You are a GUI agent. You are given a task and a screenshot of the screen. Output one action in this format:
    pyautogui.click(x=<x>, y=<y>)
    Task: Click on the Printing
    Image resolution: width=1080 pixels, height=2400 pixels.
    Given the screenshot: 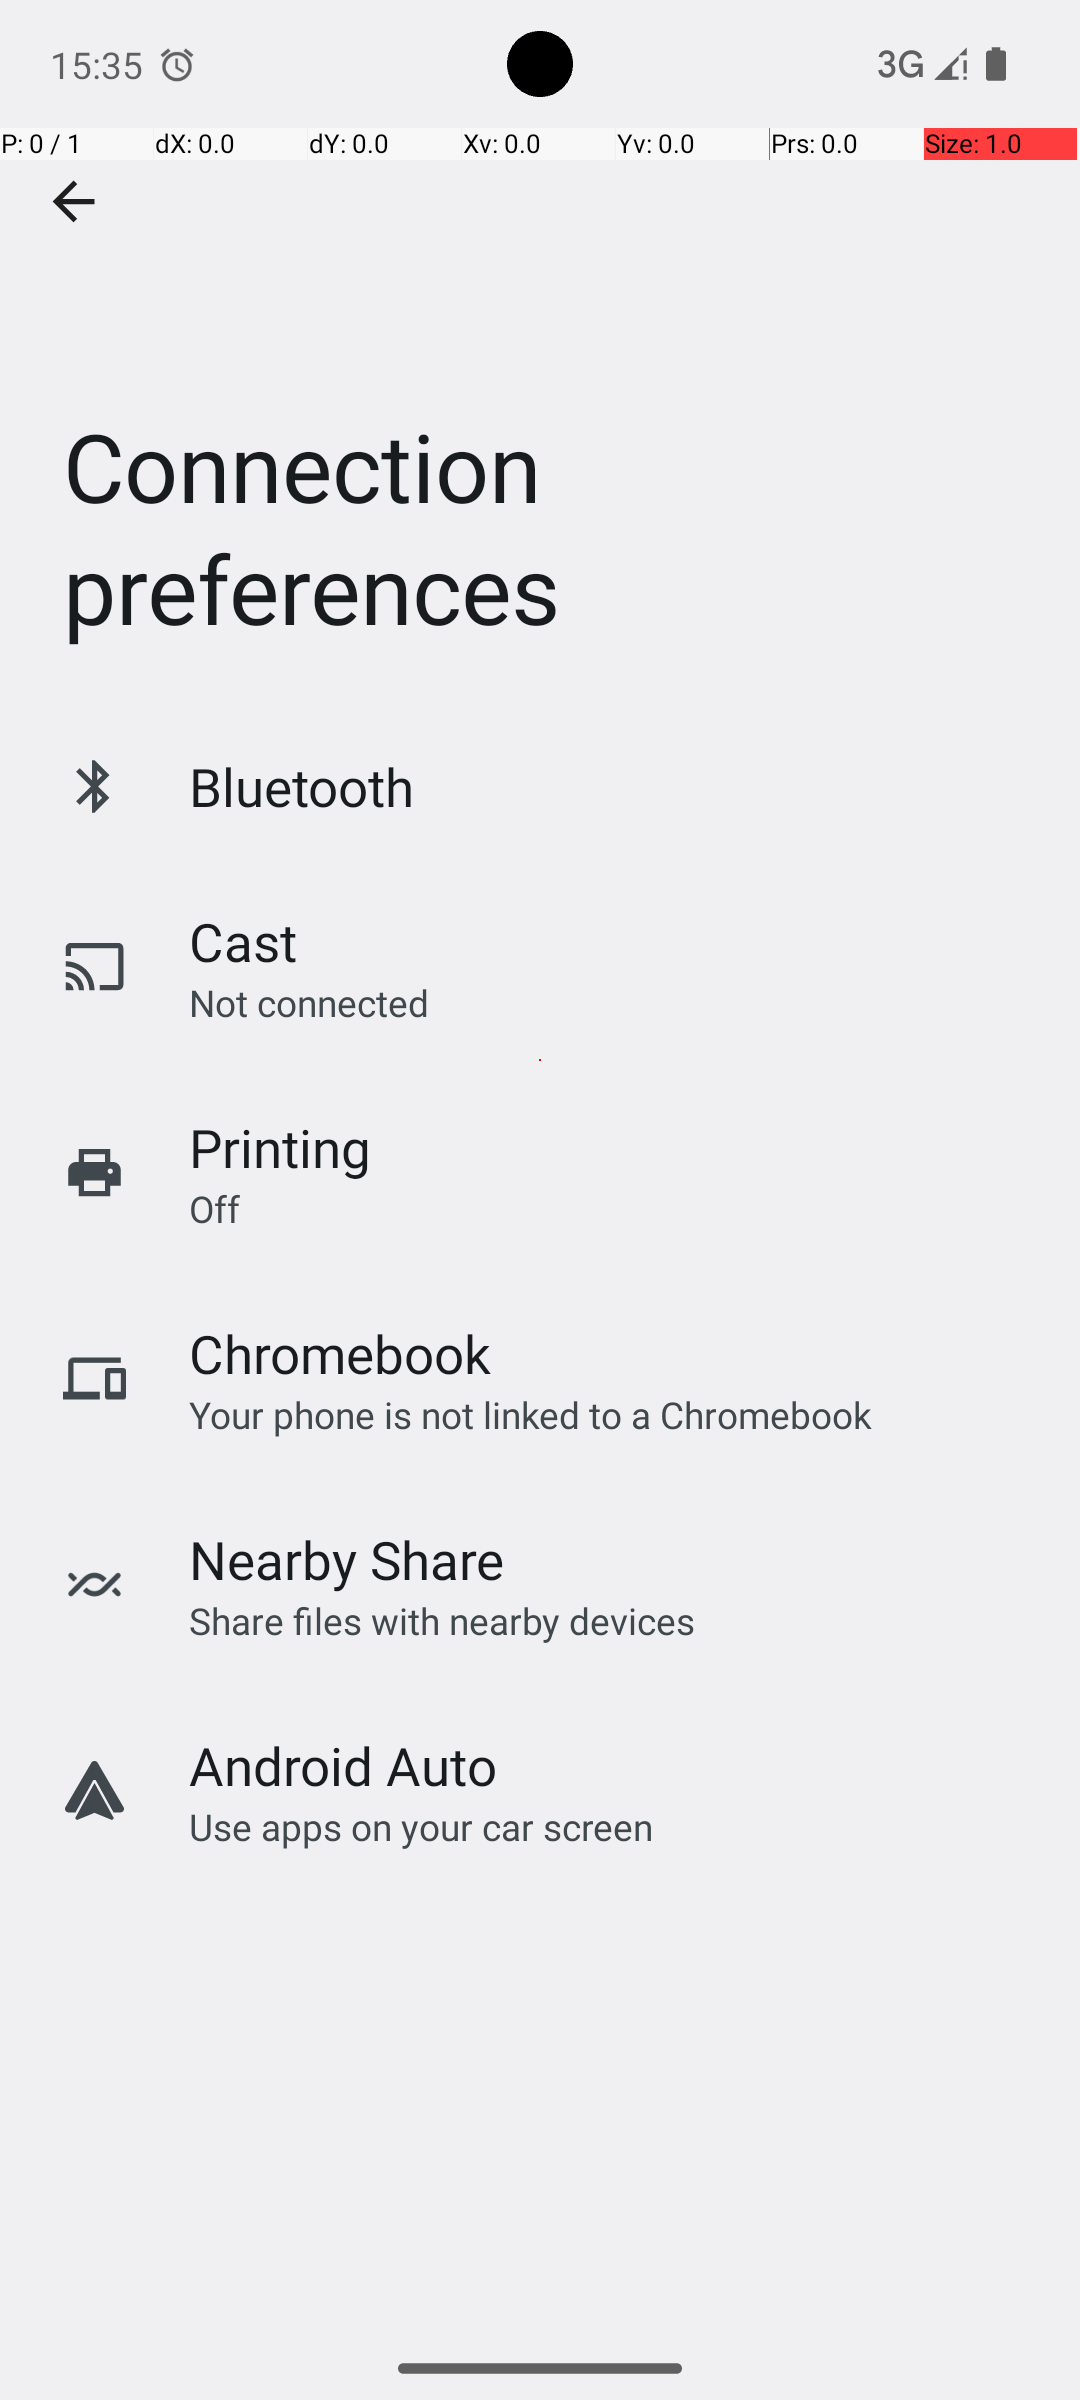 What is the action you would take?
    pyautogui.click(x=280, y=1148)
    